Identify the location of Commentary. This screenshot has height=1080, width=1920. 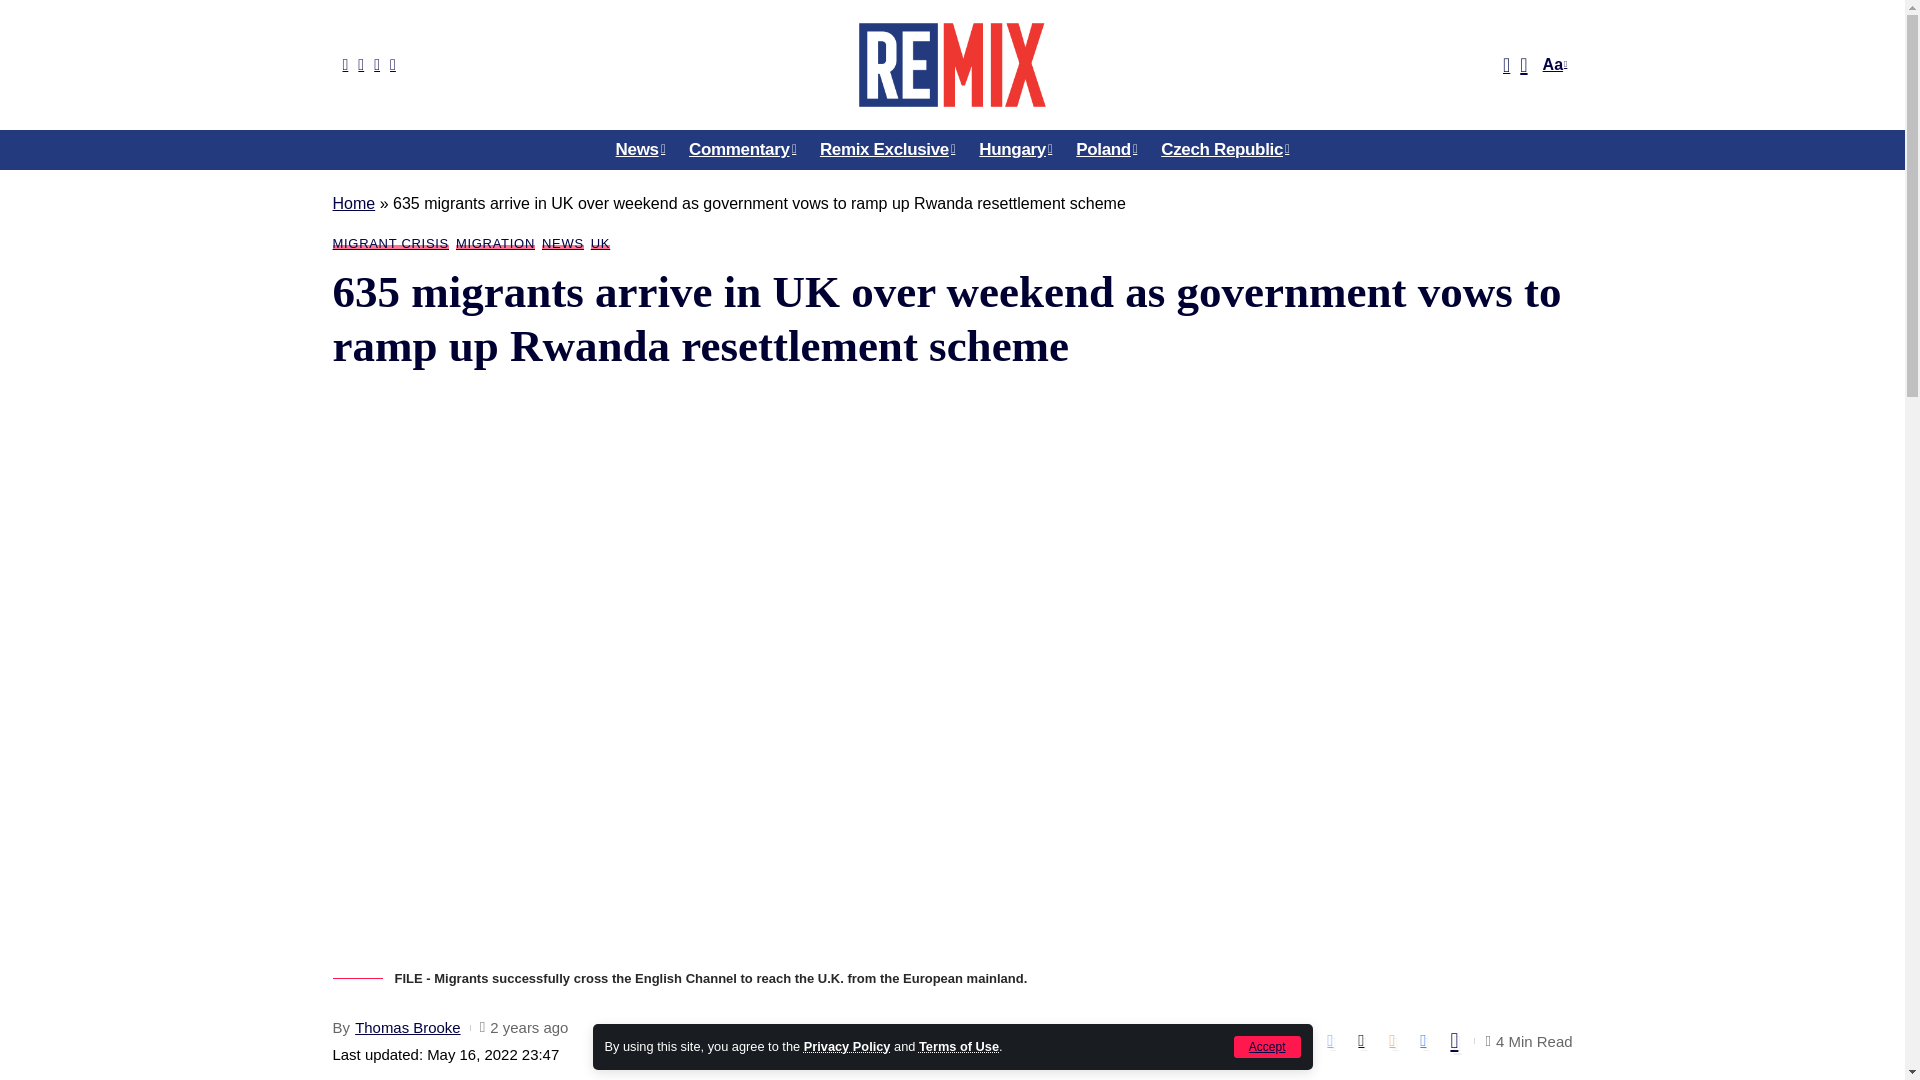
(742, 149).